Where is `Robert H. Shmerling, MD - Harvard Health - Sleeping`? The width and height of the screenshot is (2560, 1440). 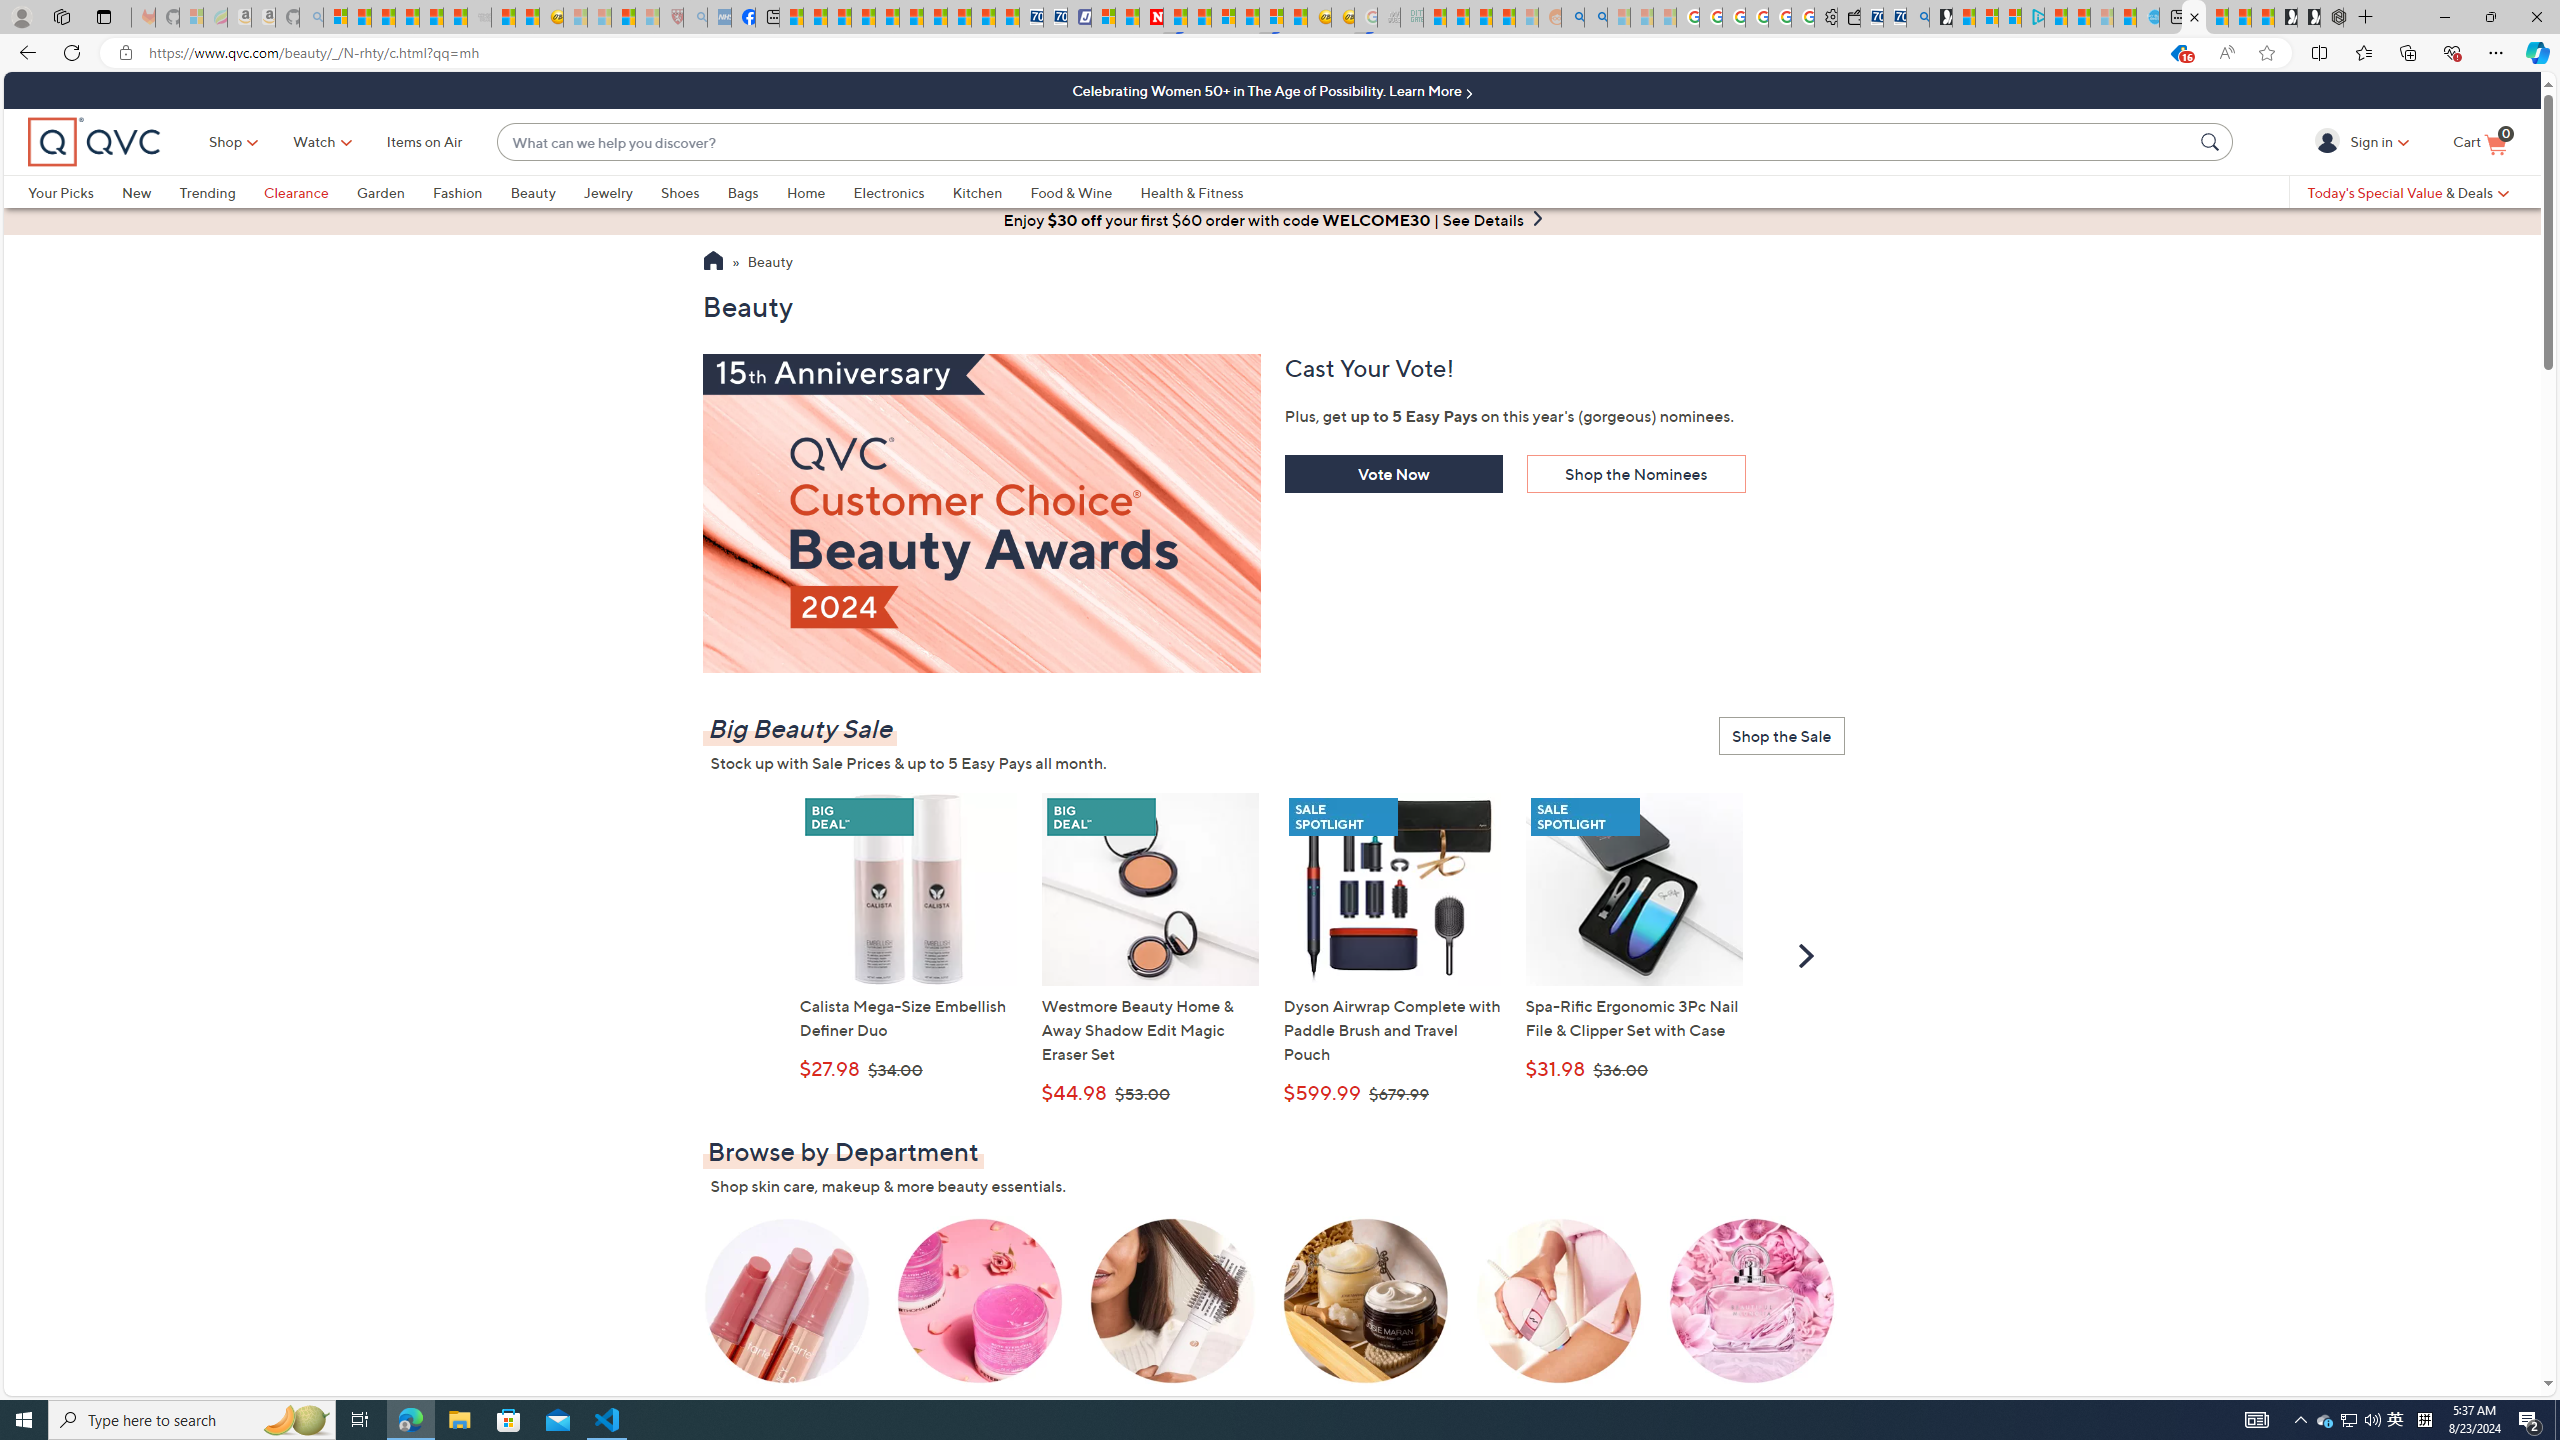
Robert H. Shmerling, MD - Harvard Health - Sleeping is located at coordinates (670, 17).